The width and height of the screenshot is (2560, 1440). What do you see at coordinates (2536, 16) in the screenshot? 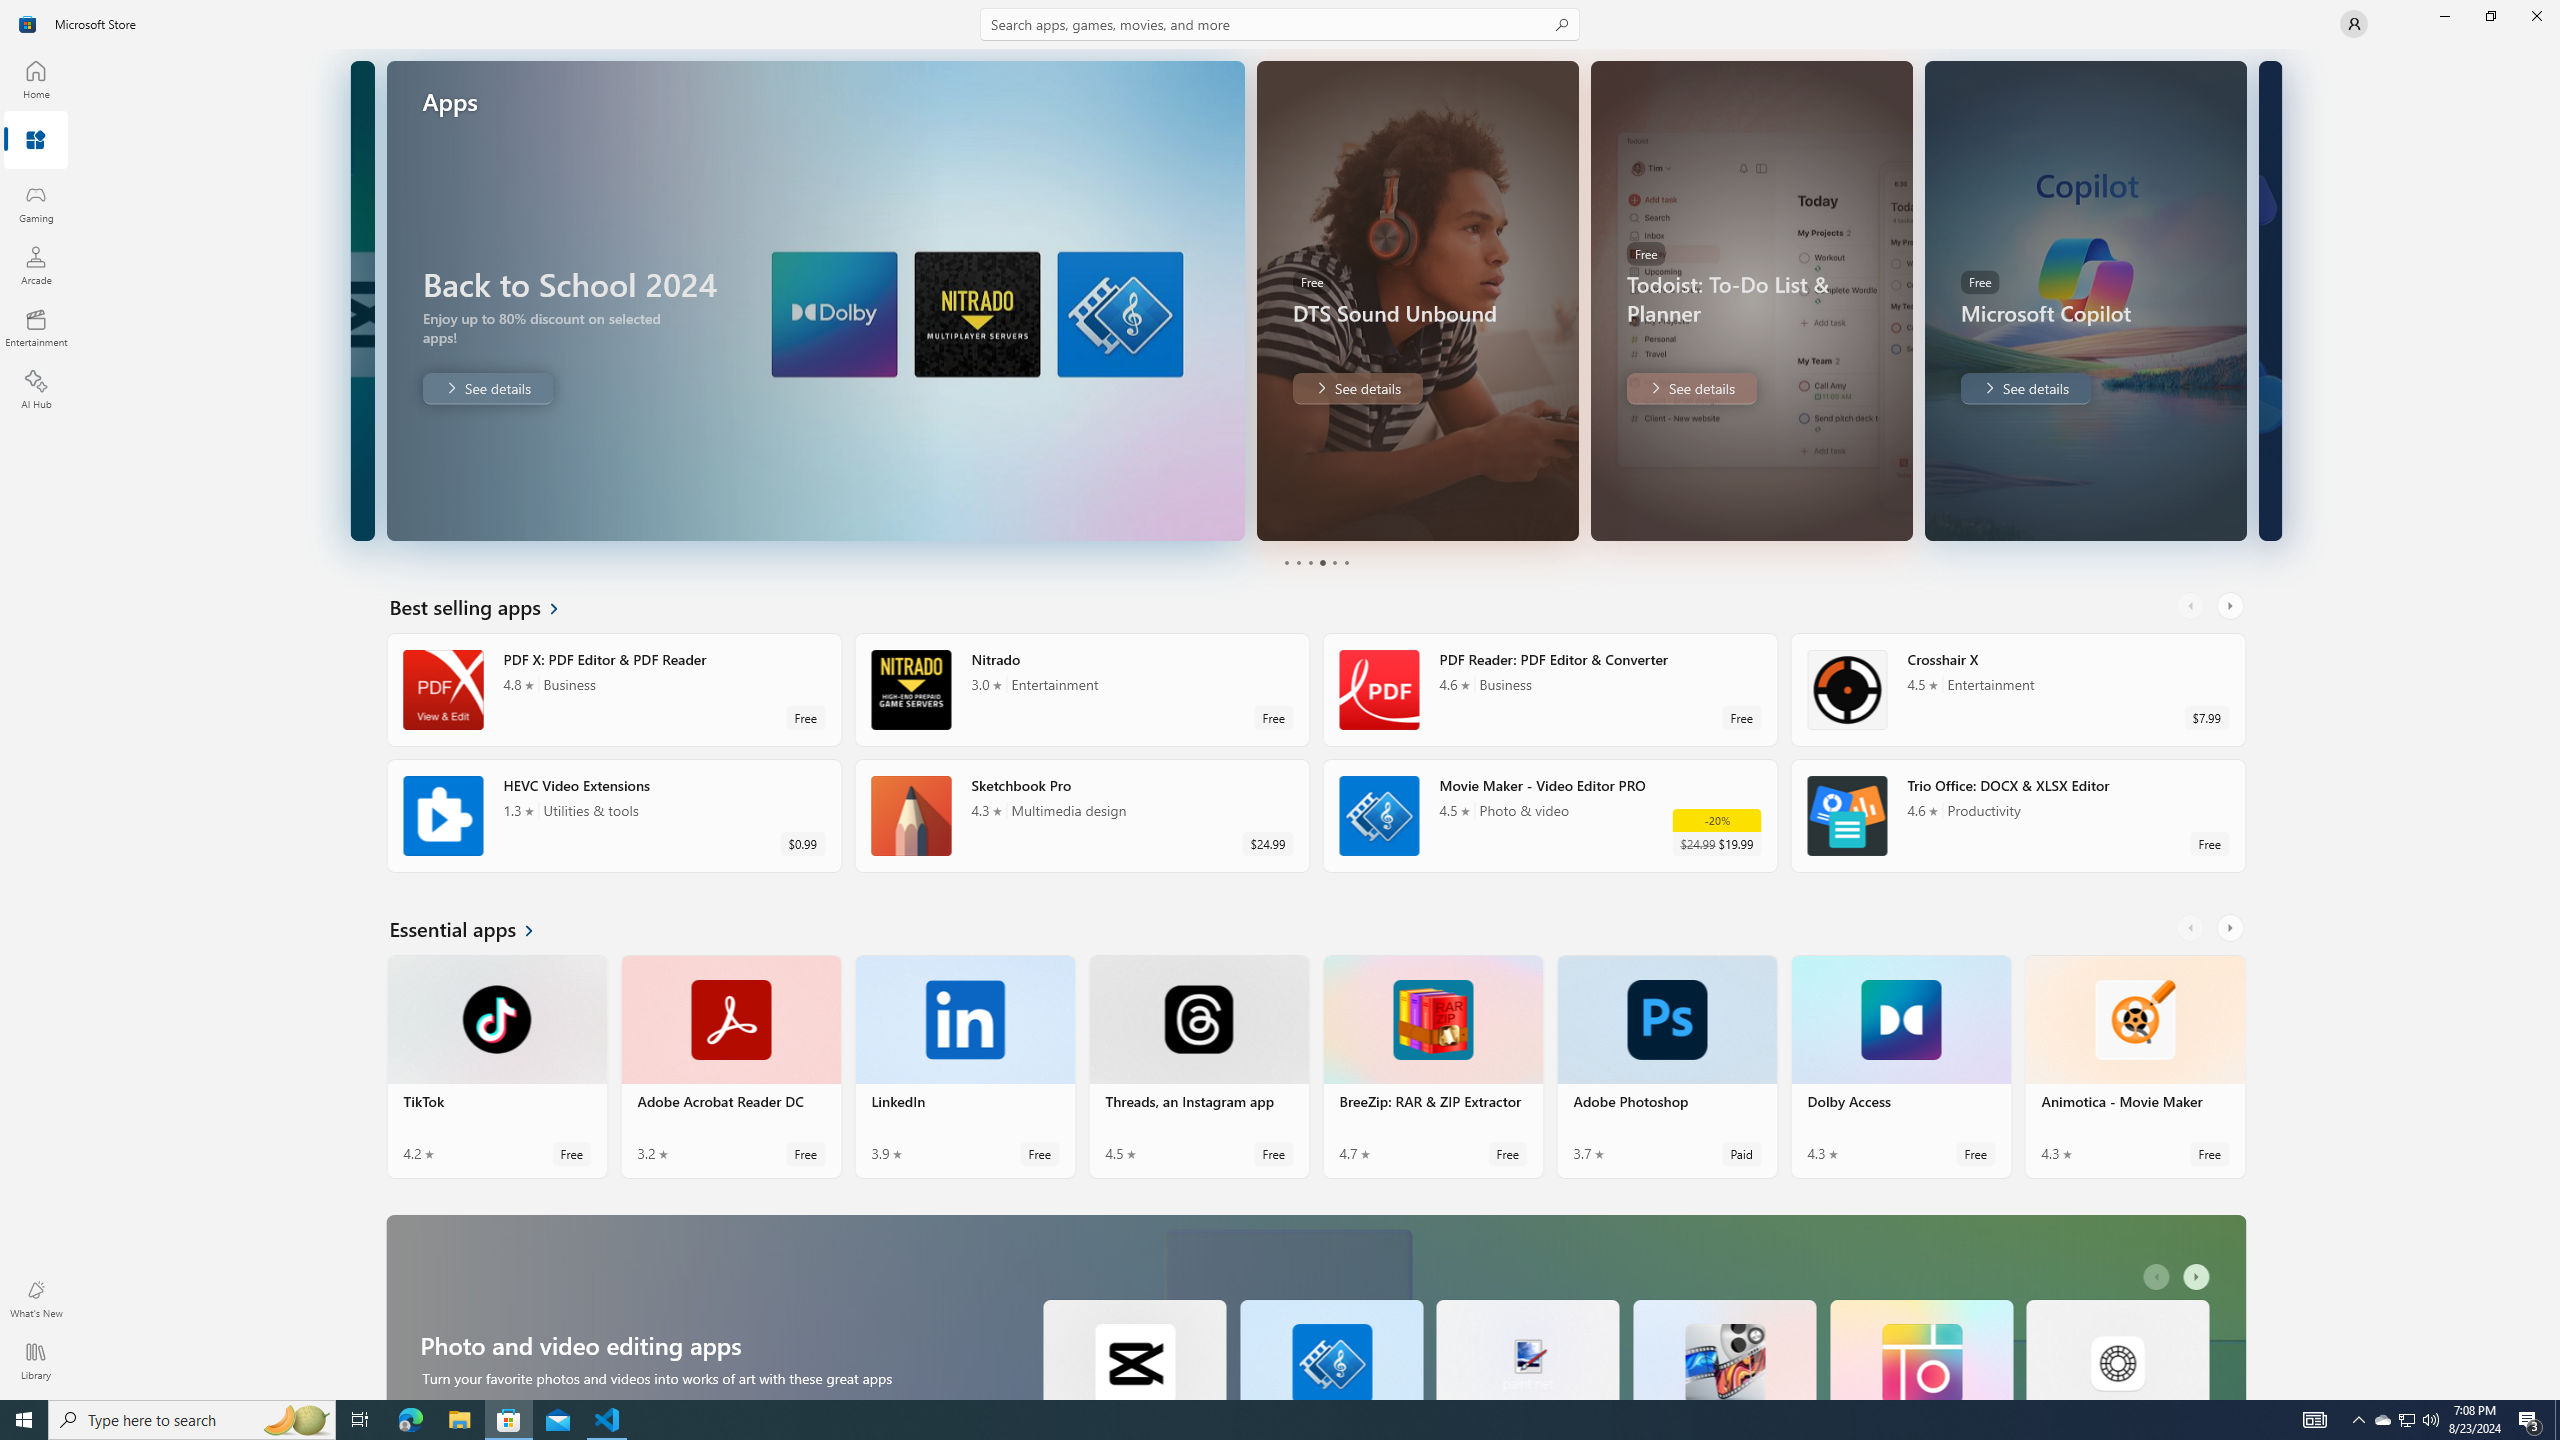
I see `Close Microsoft Store` at bounding box center [2536, 16].